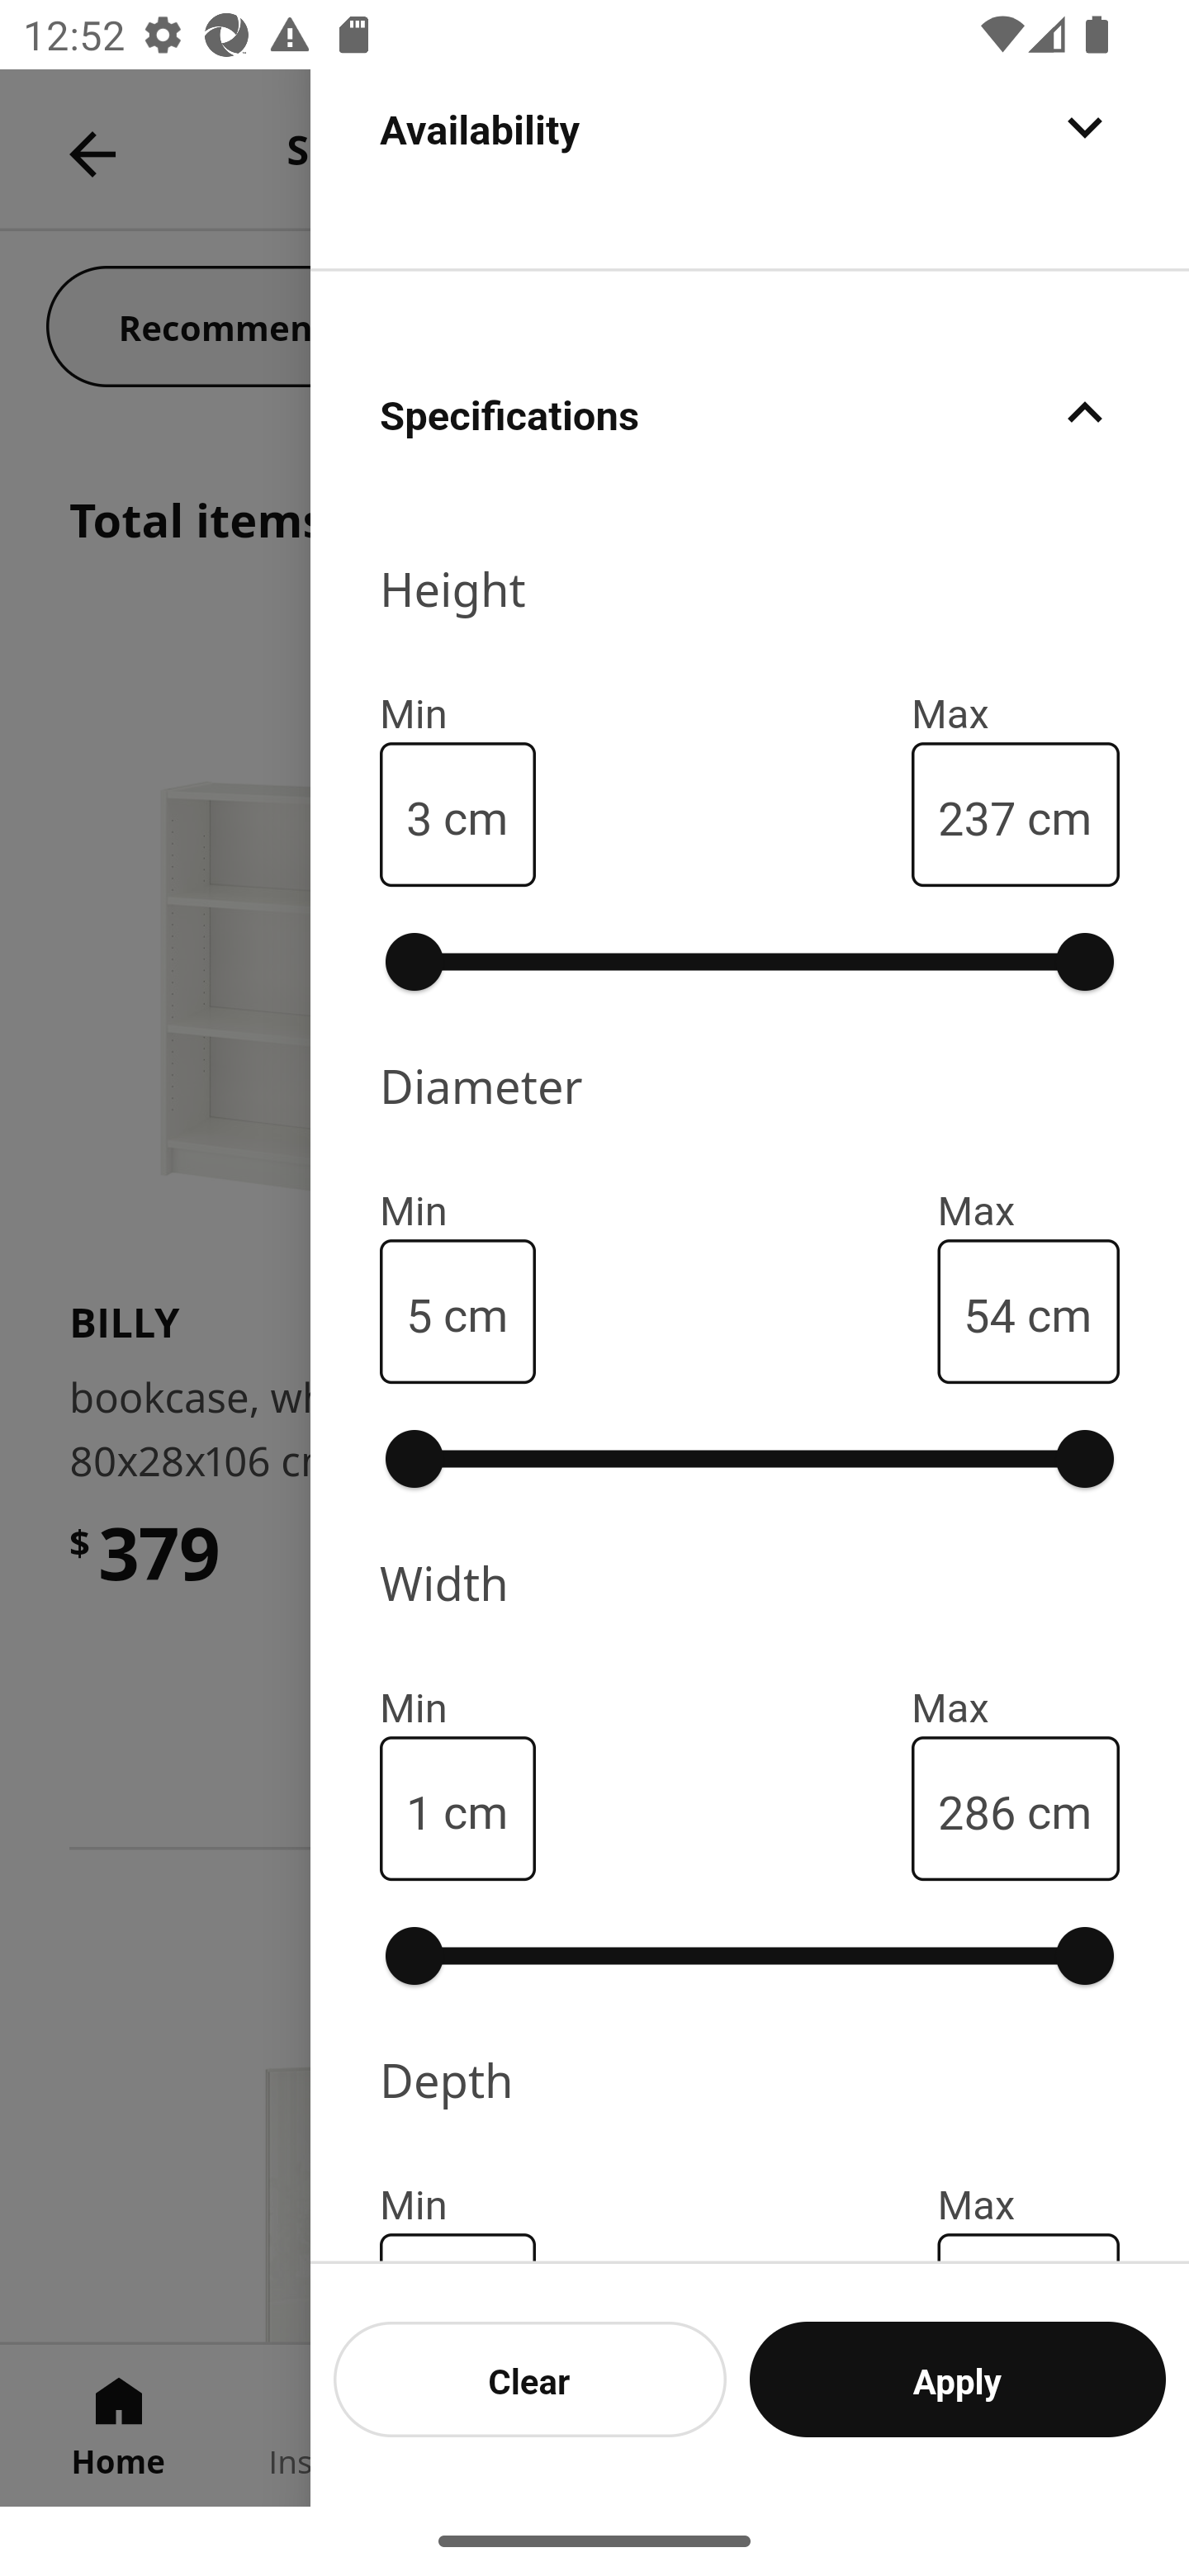  What do you see at coordinates (750, 1956) in the screenshot?
I see `0% 100%` at bounding box center [750, 1956].